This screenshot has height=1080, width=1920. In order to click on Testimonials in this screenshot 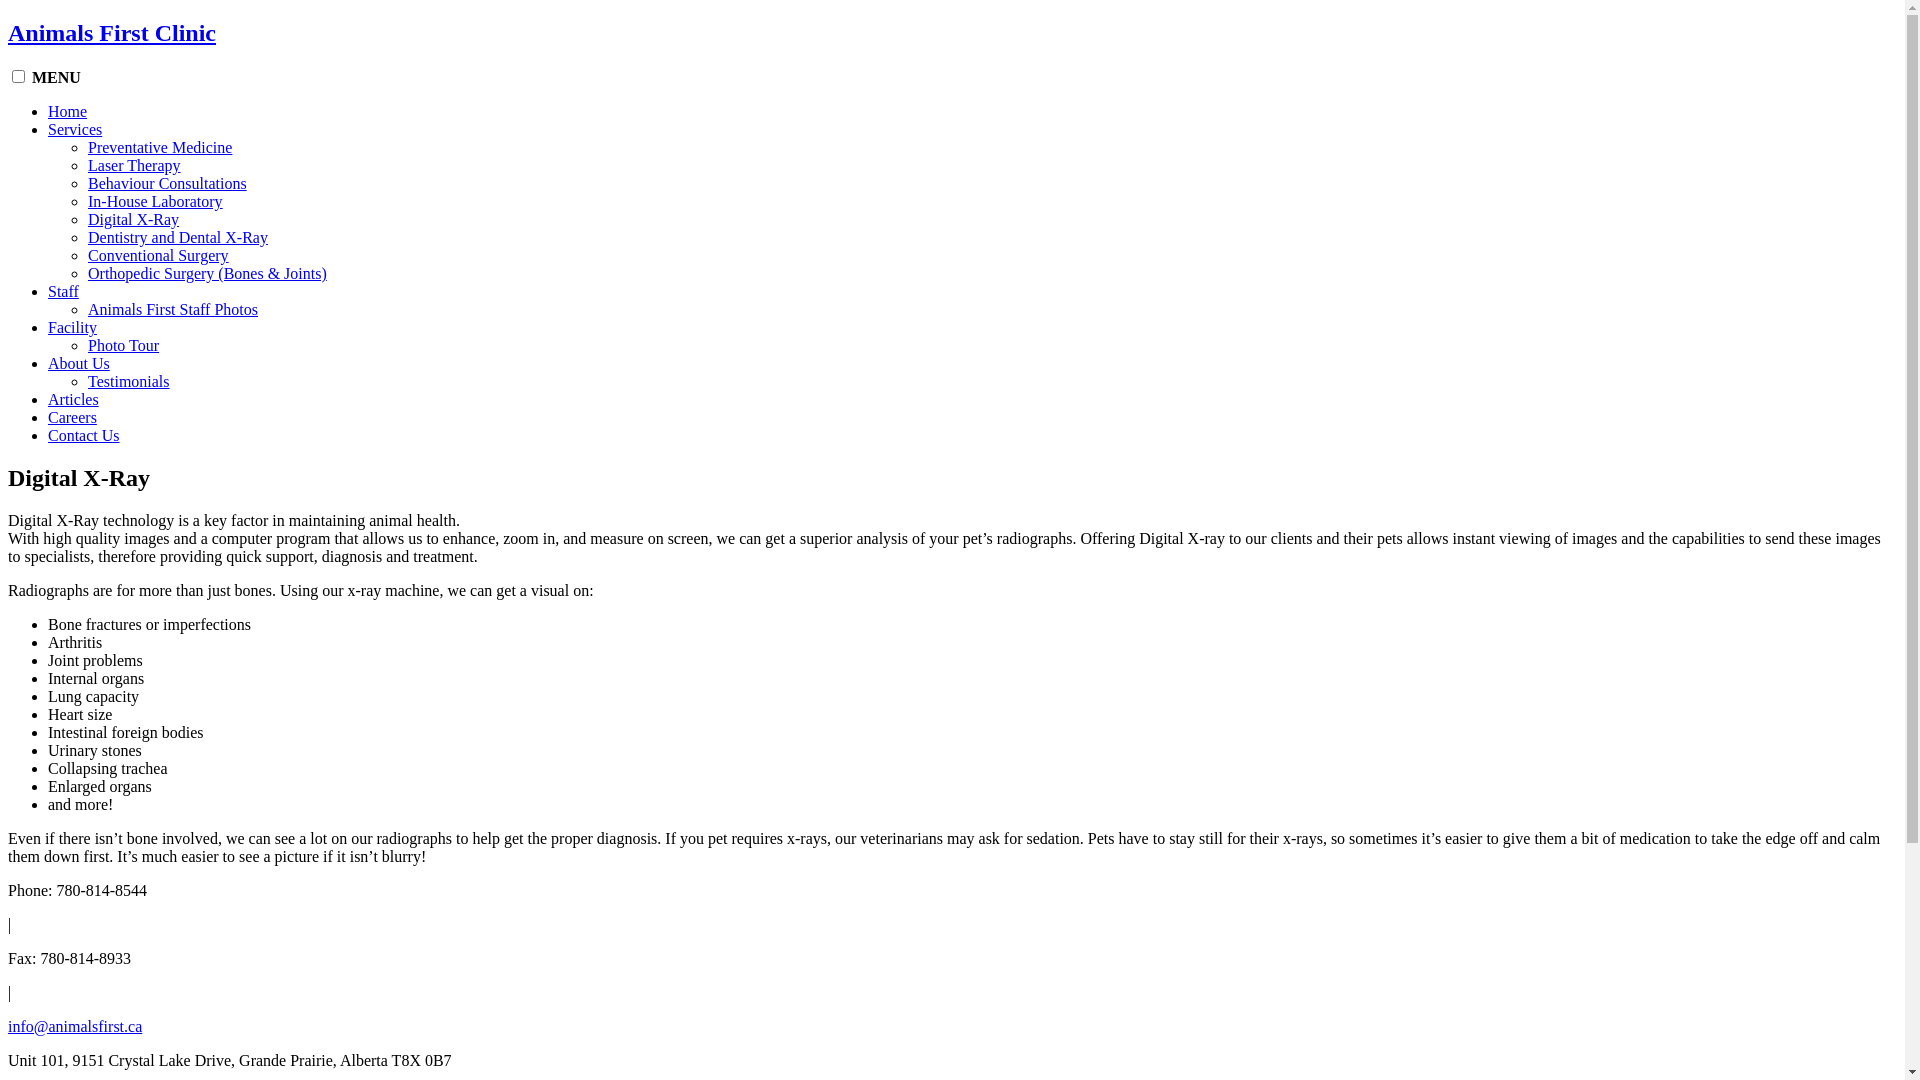, I will do `click(129, 382)`.